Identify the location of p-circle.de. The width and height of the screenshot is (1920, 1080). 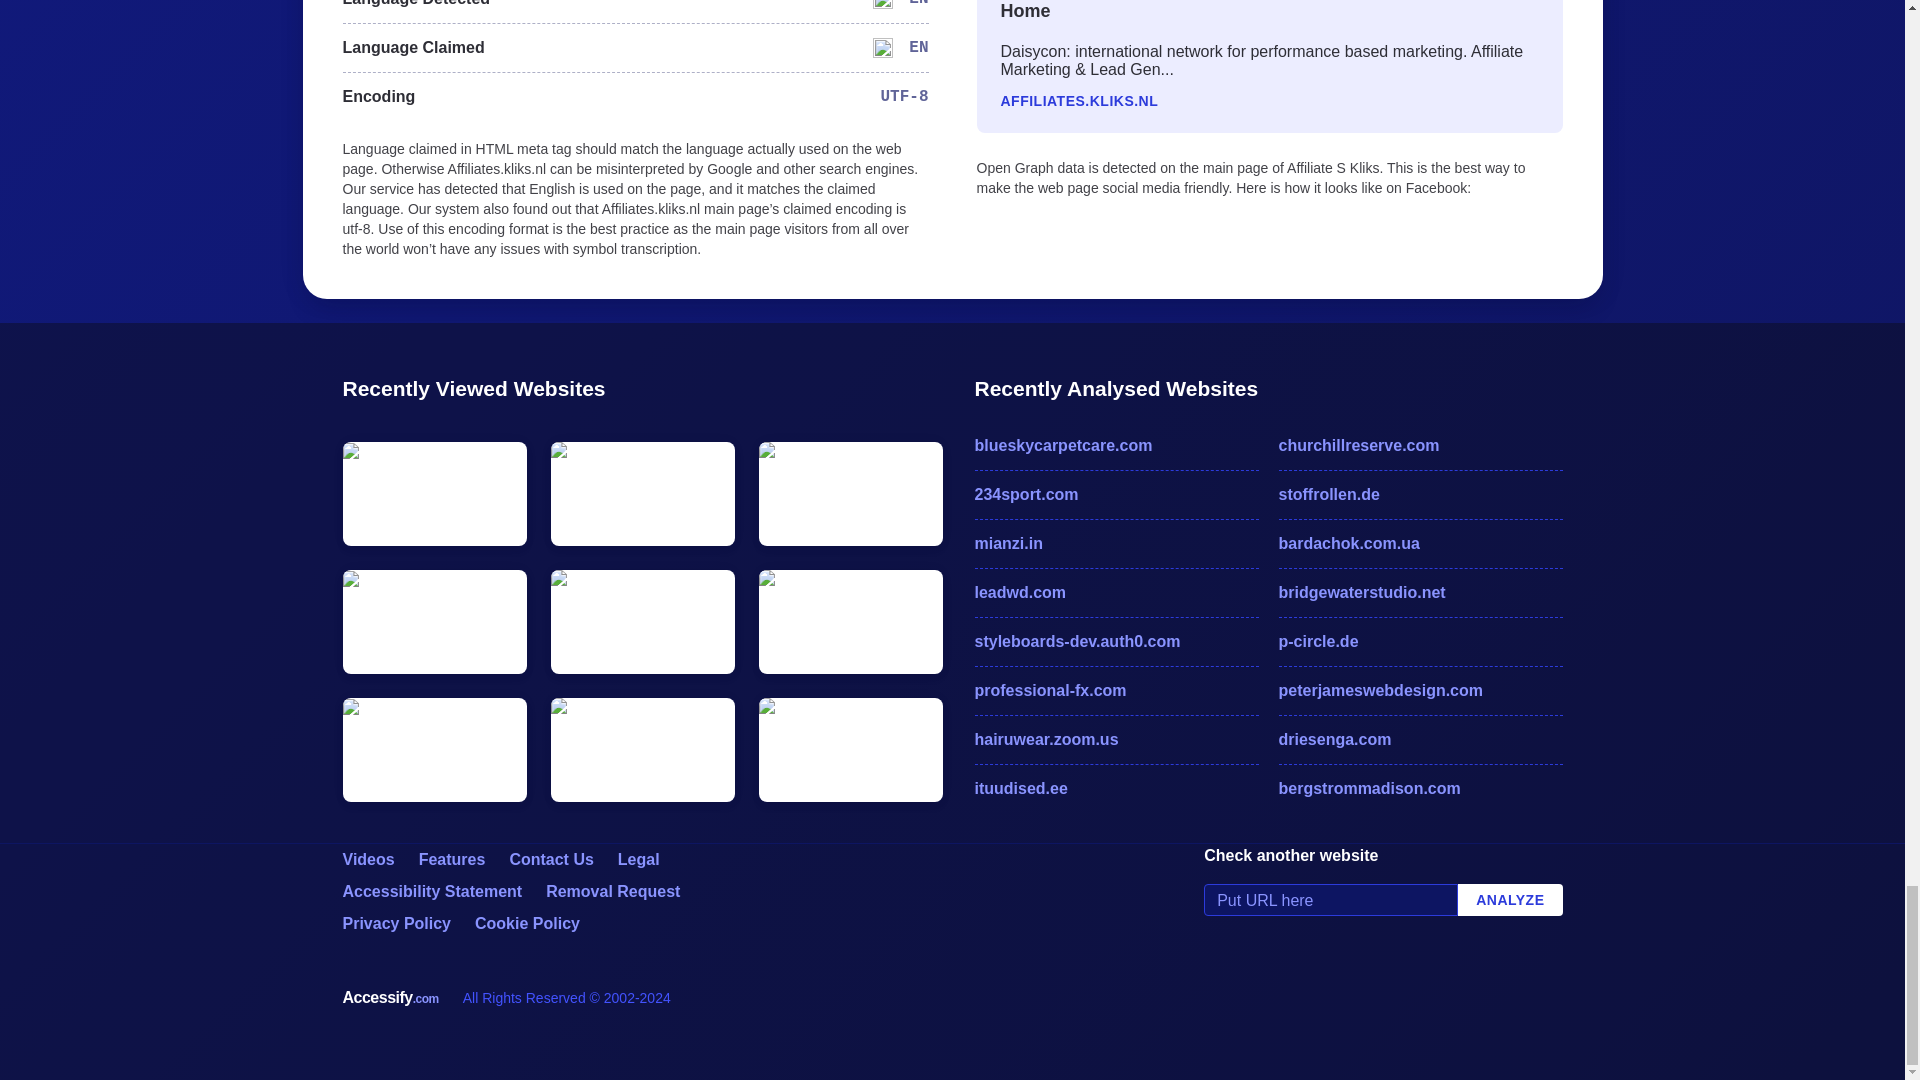
(1420, 642).